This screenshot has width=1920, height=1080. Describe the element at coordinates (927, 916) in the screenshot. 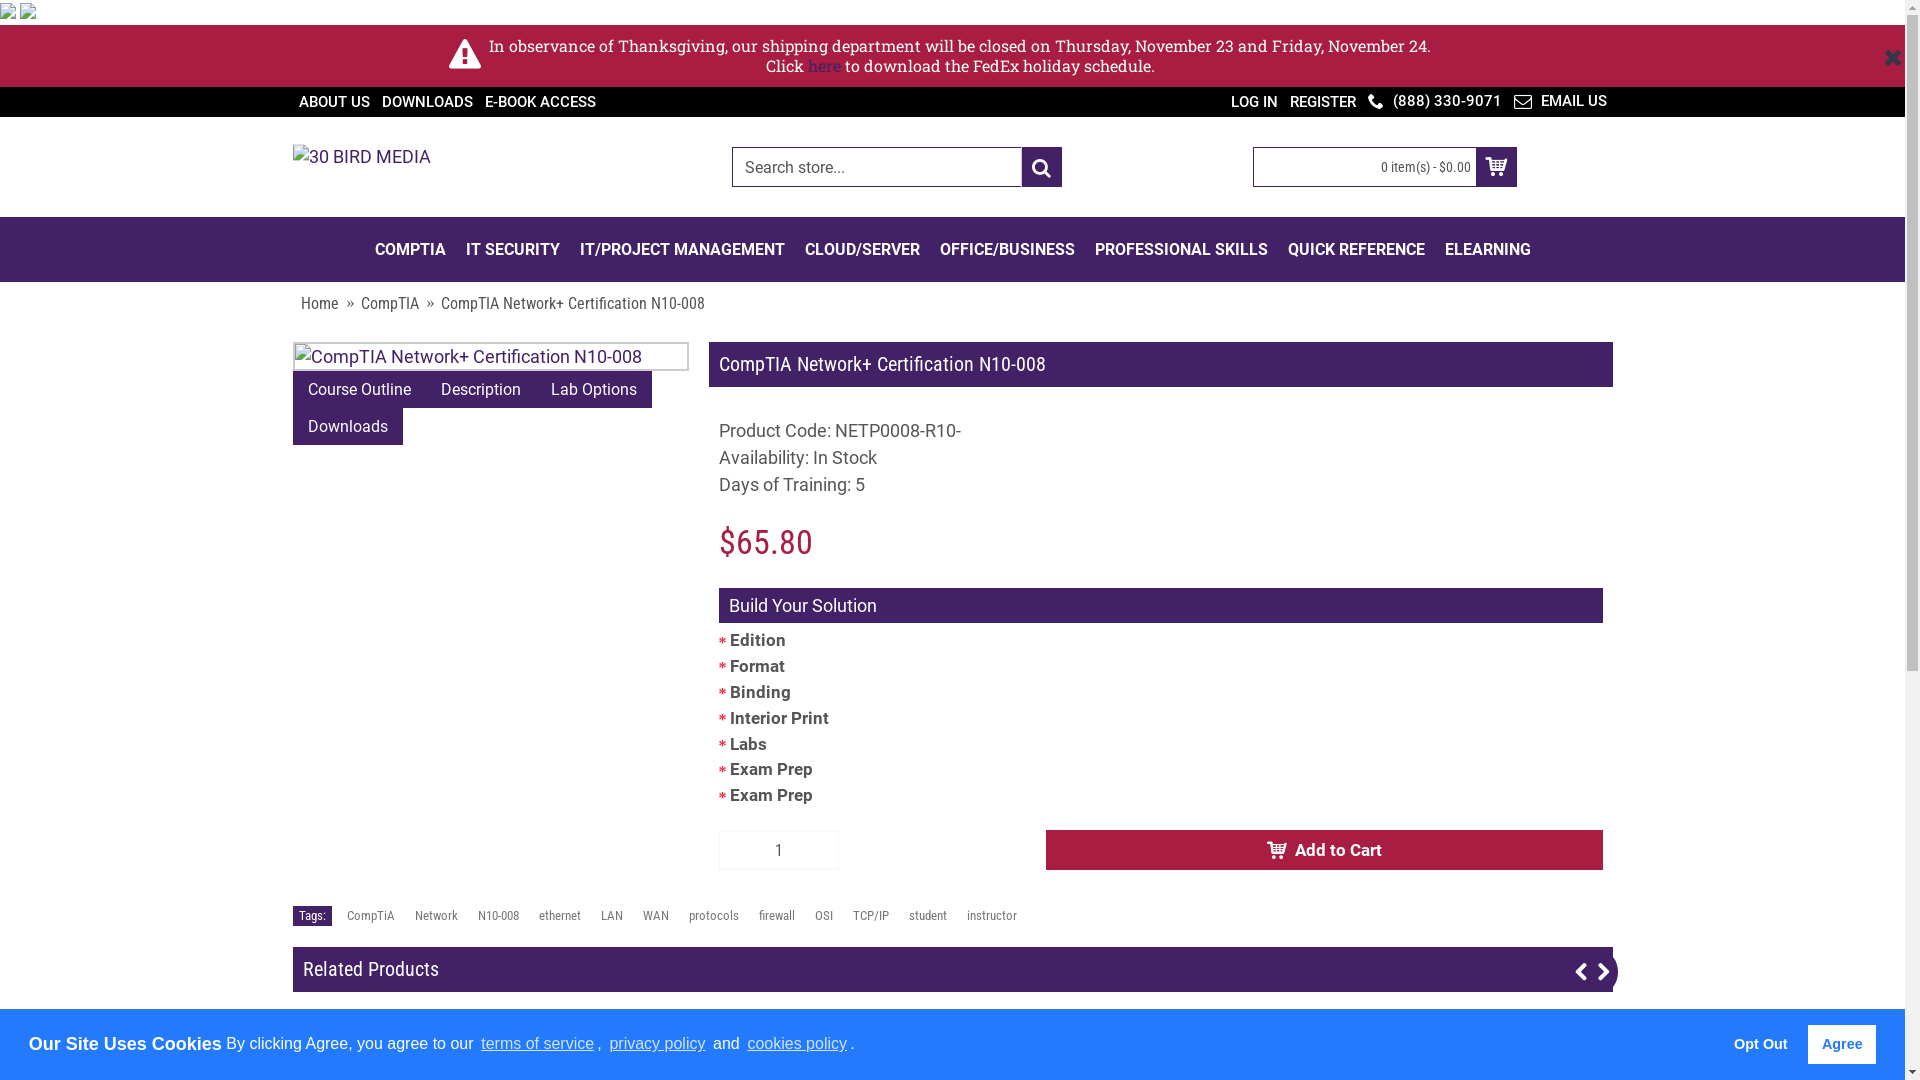

I see `student` at that location.